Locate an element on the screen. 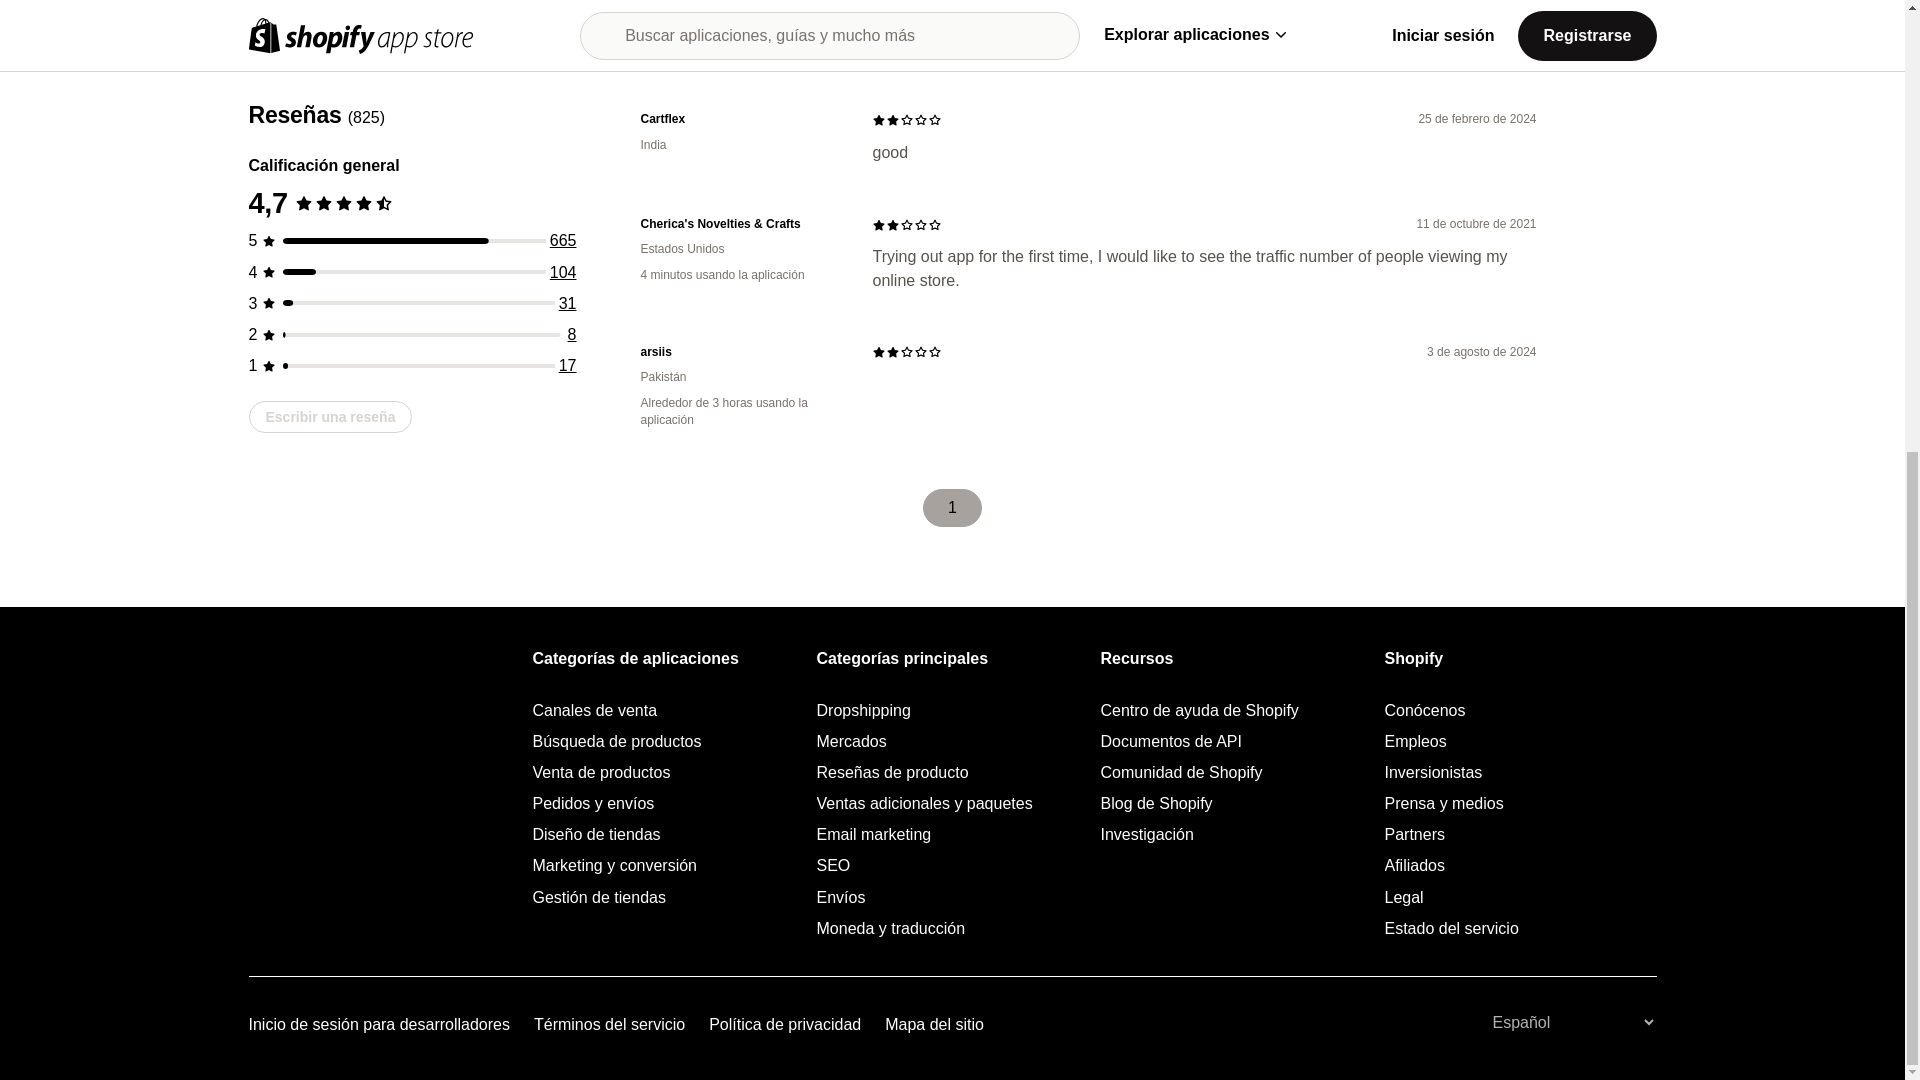 This screenshot has width=1920, height=1080. arsiis is located at coordinates (740, 352).